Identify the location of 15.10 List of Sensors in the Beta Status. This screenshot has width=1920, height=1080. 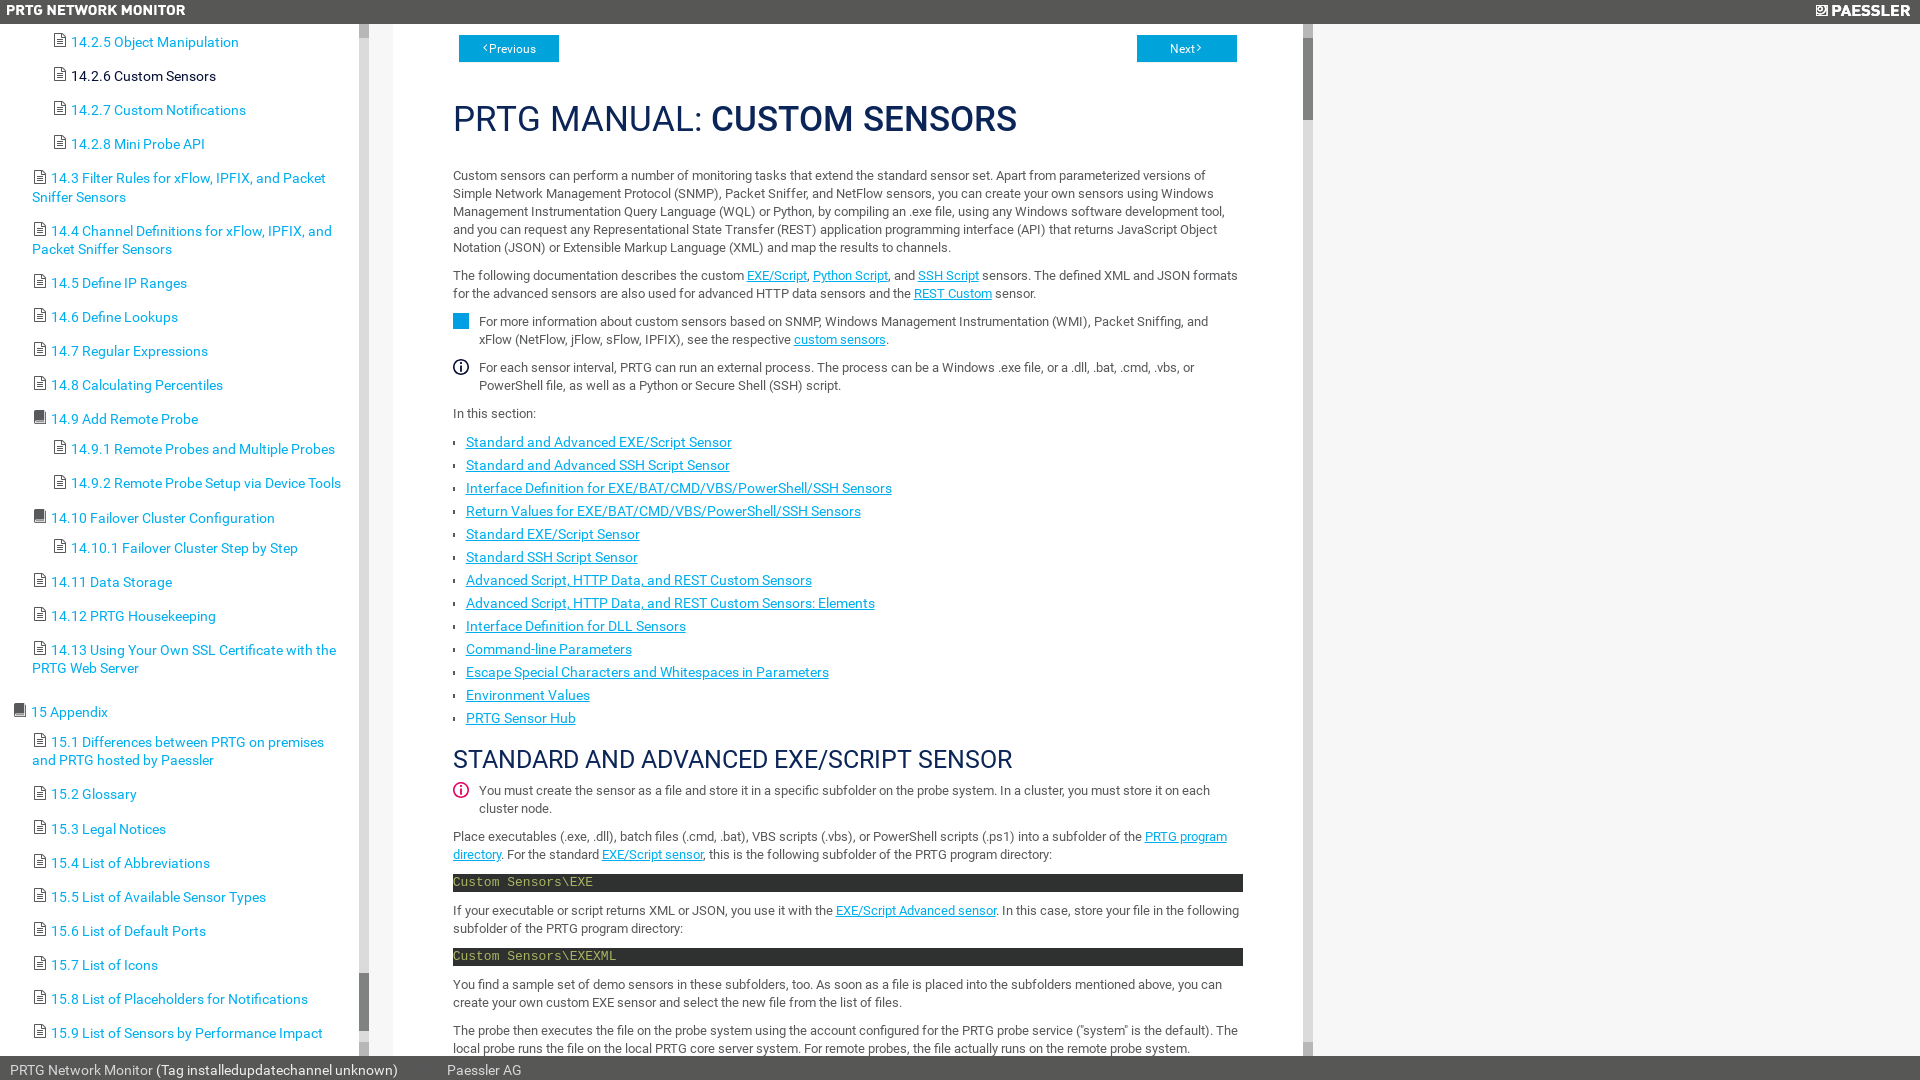
(190, 1062).